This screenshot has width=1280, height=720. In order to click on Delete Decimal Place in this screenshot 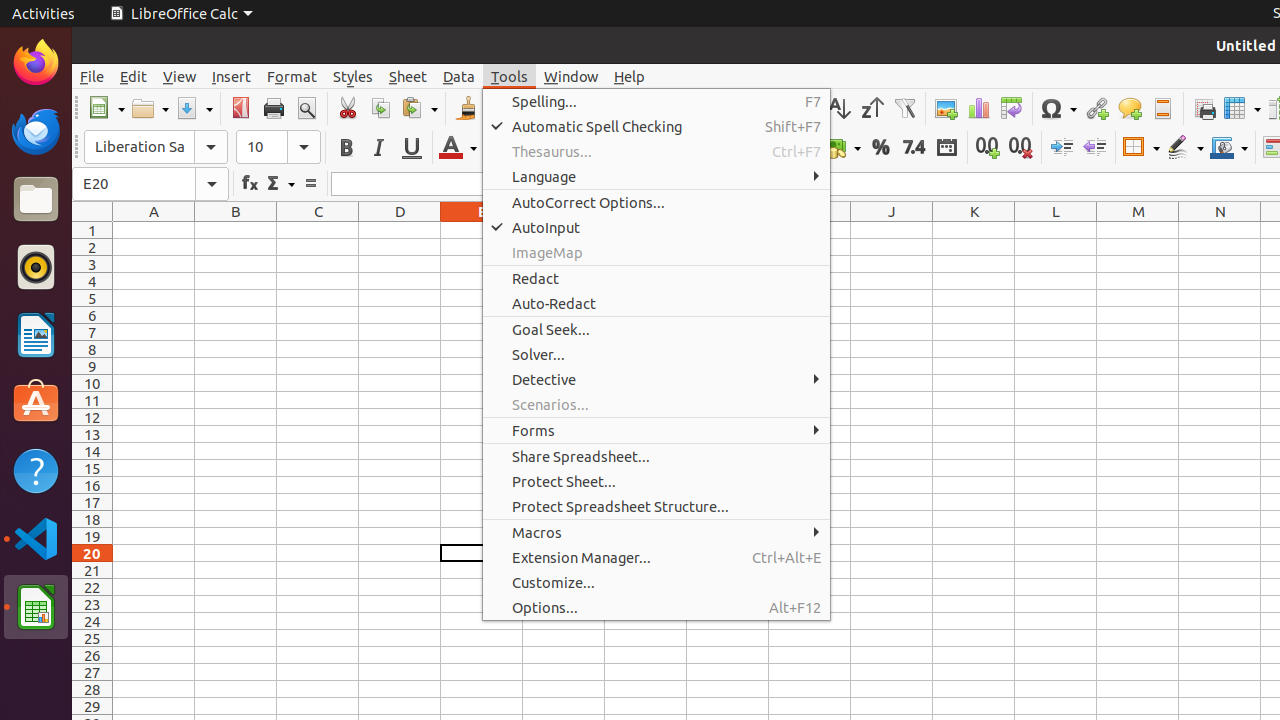, I will do `click(1020, 148)`.